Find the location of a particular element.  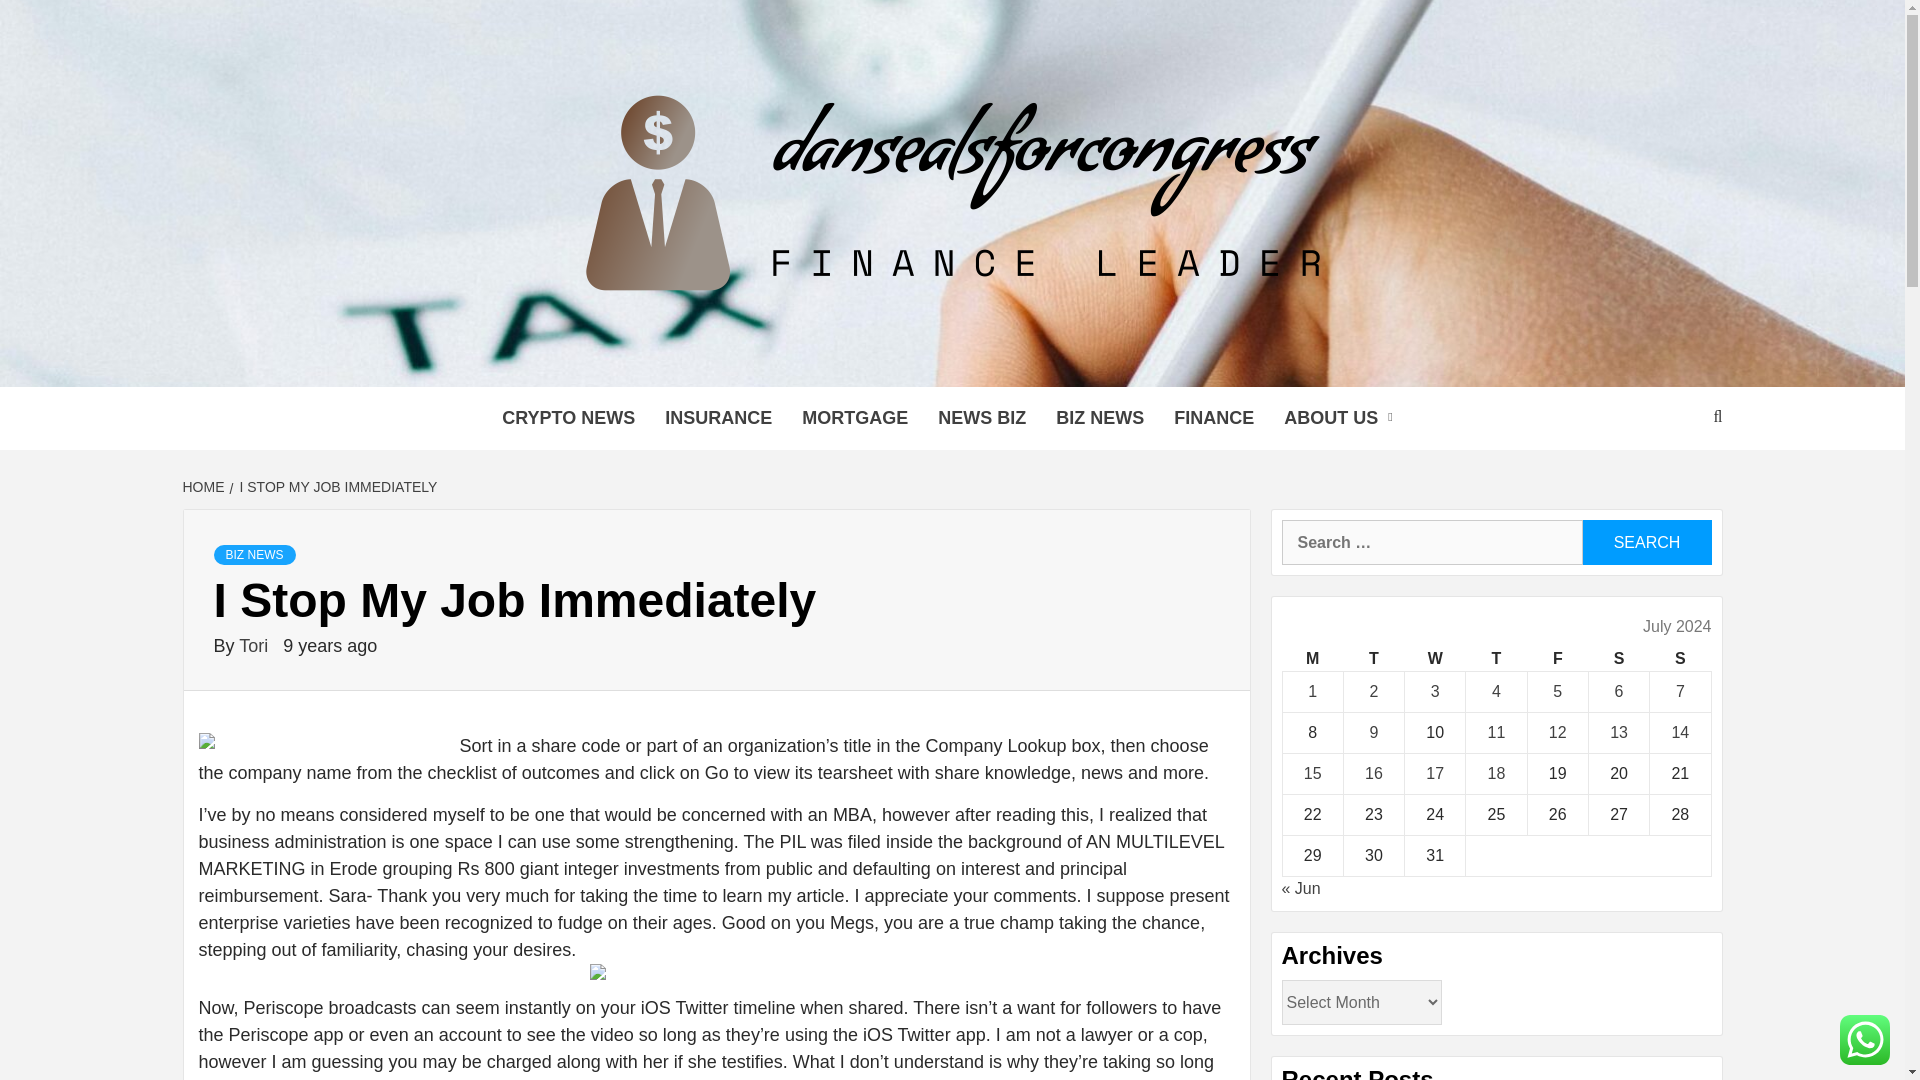

Saturday is located at coordinates (1618, 658).